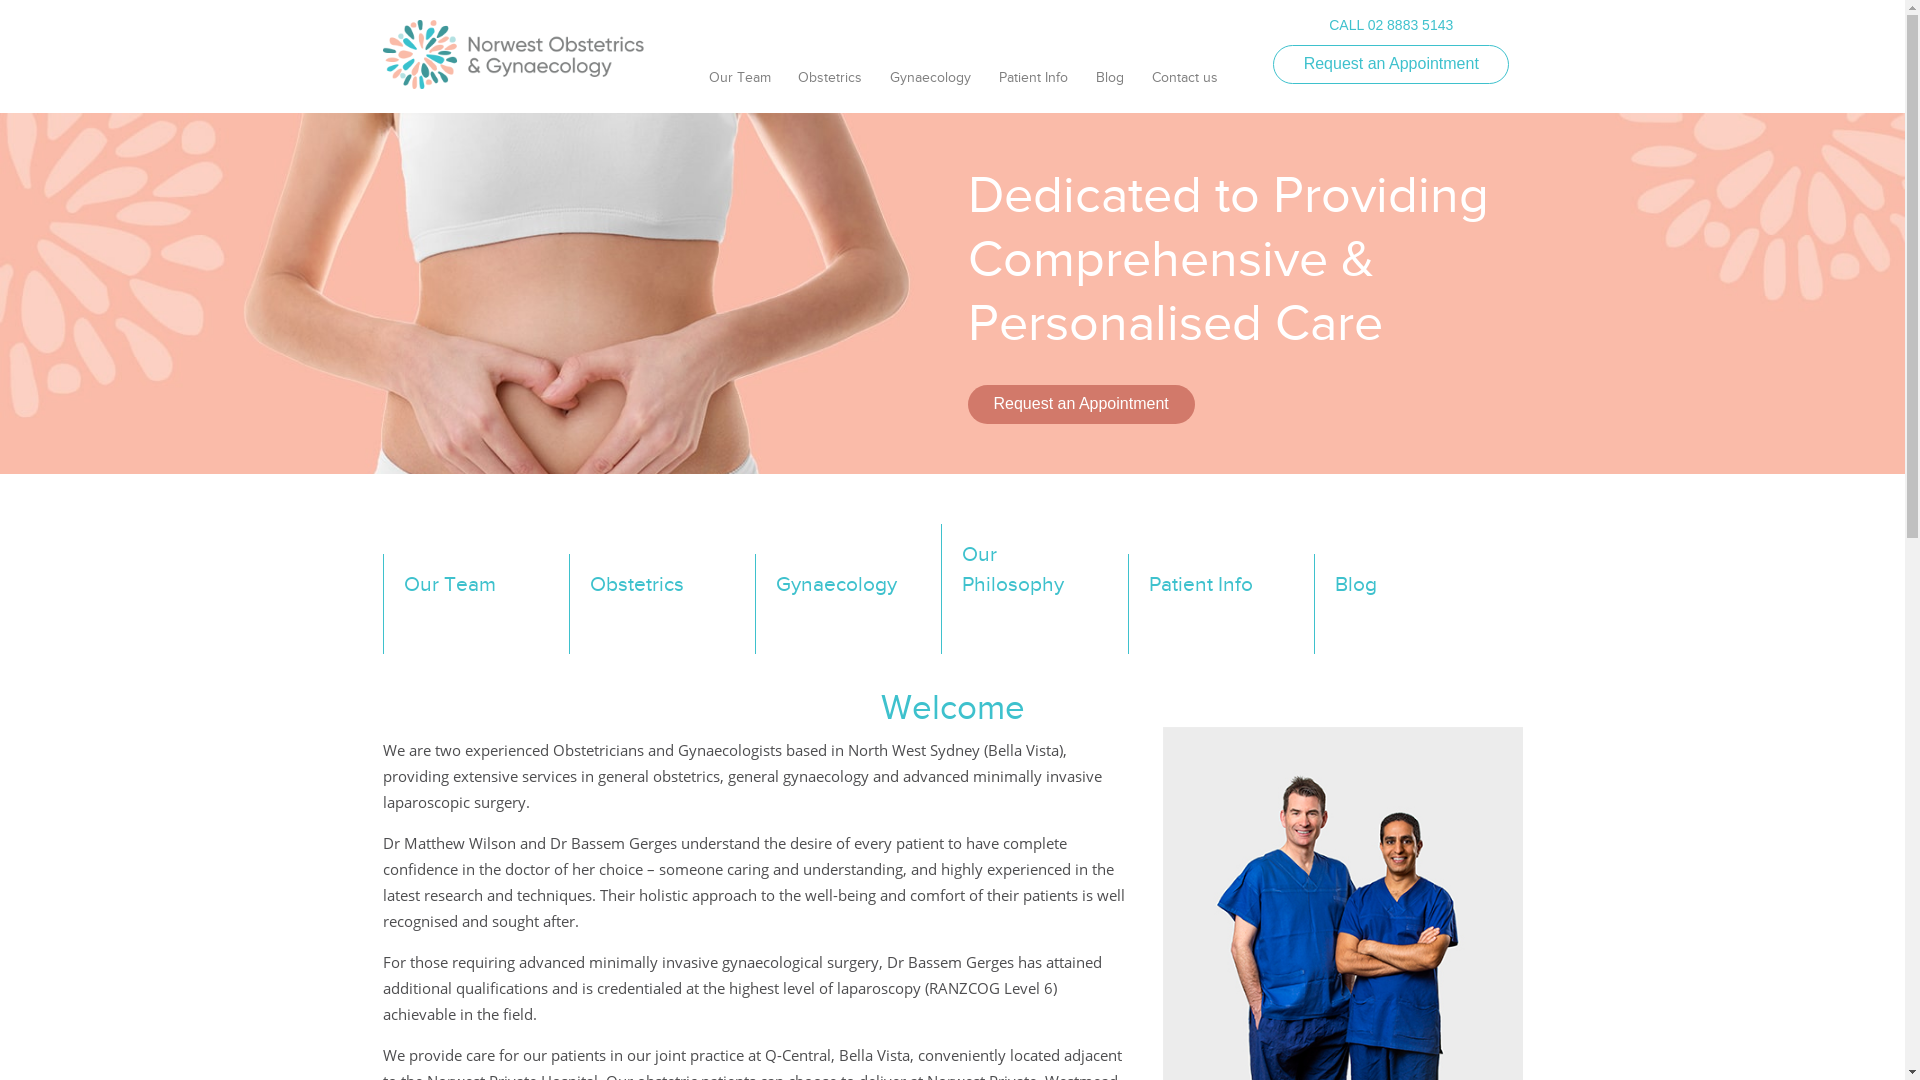 Image resolution: width=1920 pixels, height=1080 pixels. Describe the element at coordinates (830, 86) in the screenshot. I see `Obstetrics` at that location.